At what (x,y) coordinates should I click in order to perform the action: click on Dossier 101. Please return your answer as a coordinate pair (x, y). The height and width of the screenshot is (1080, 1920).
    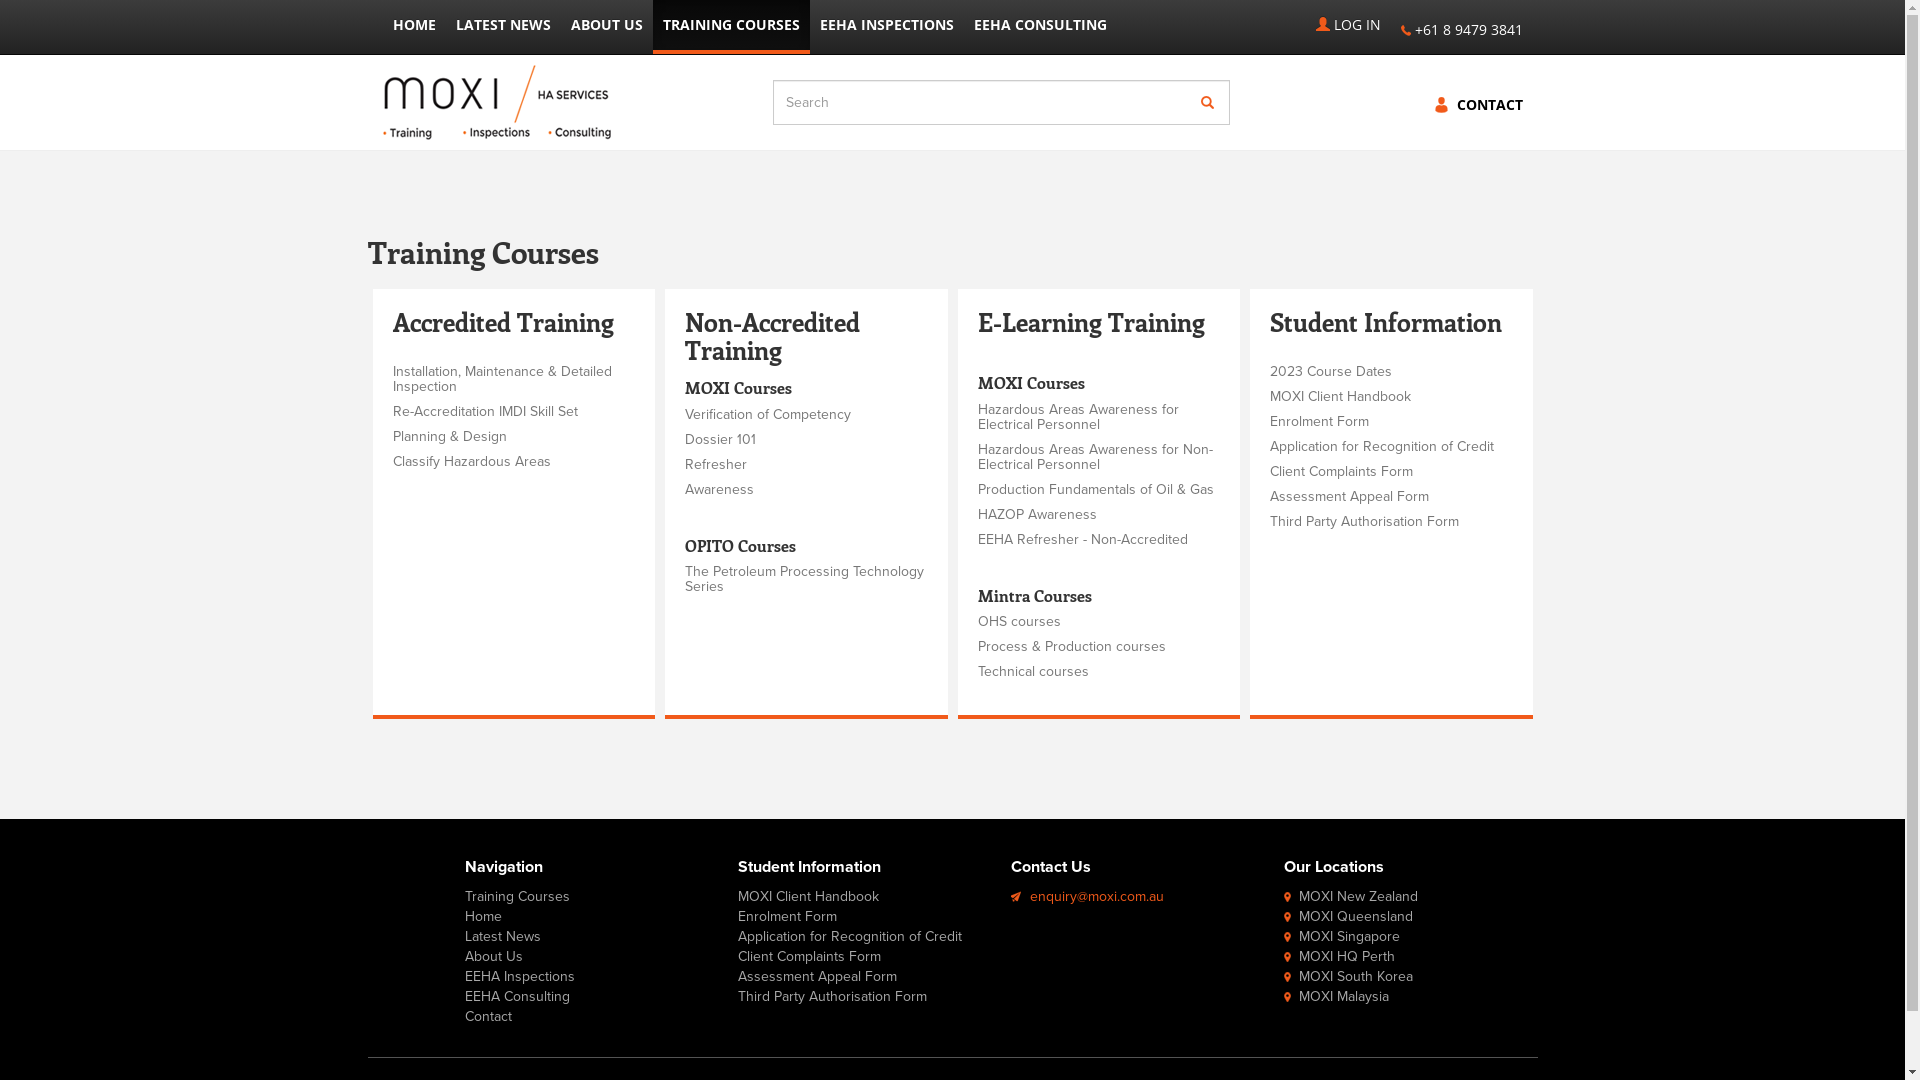
    Looking at the image, I should click on (720, 440).